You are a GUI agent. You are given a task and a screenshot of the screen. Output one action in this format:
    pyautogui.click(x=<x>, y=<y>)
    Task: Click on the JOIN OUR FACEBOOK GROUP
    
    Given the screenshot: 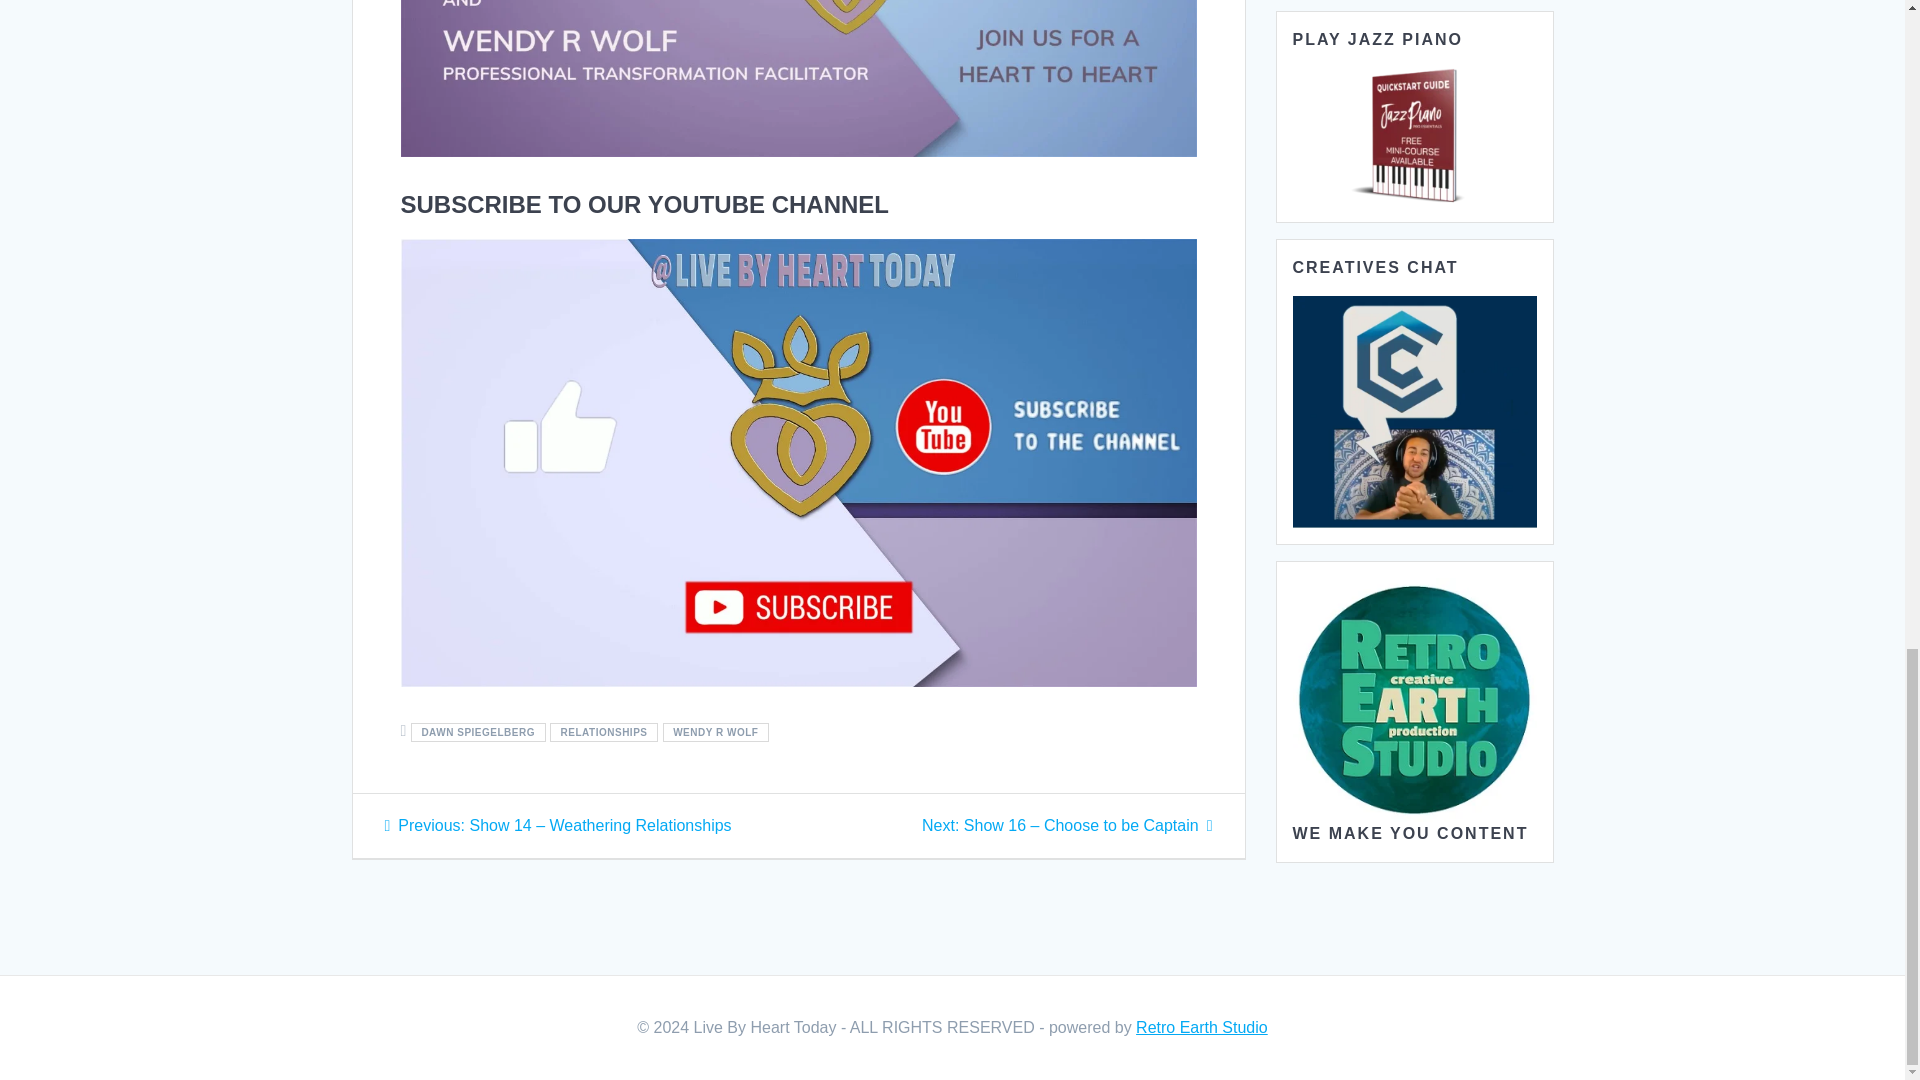 What is the action you would take?
    pyautogui.click(x=798, y=78)
    